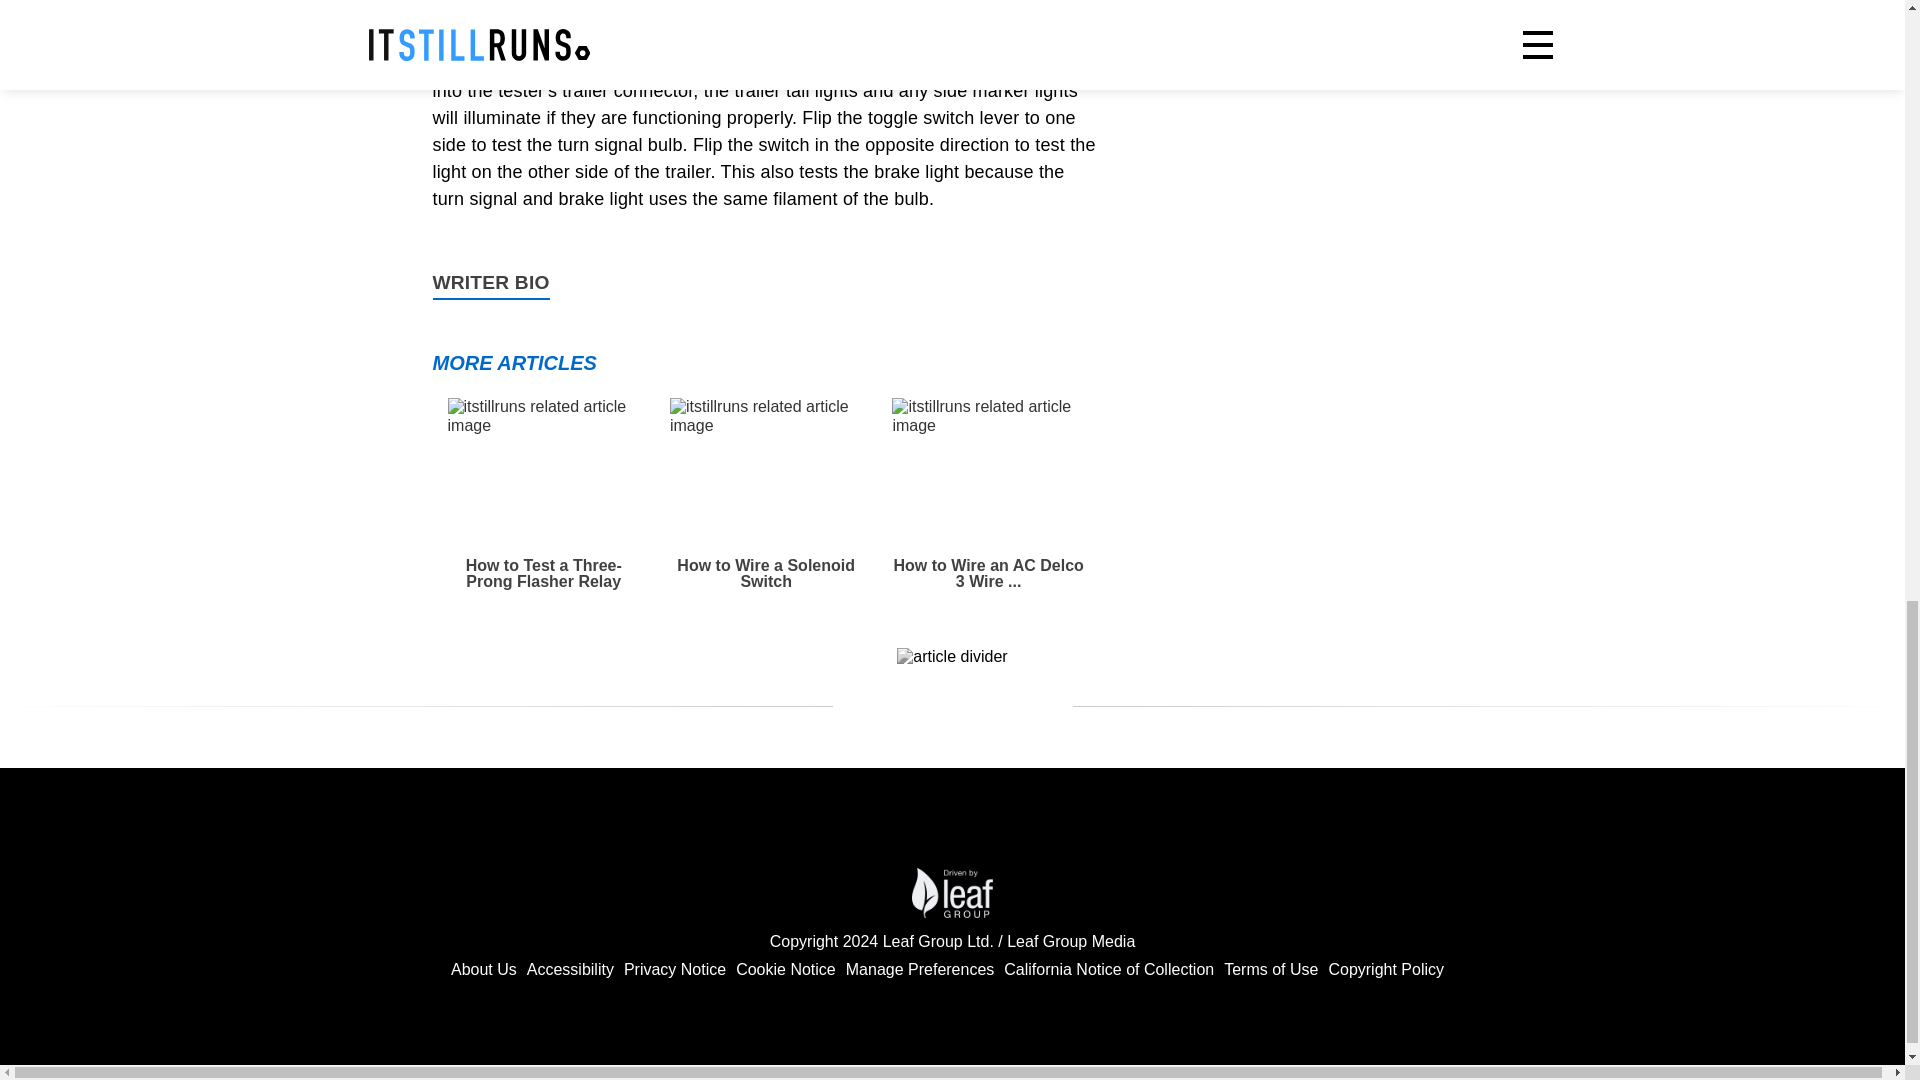 The width and height of the screenshot is (1920, 1080). Describe the element at coordinates (1270, 970) in the screenshot. I see `terms-of-use` at that location.